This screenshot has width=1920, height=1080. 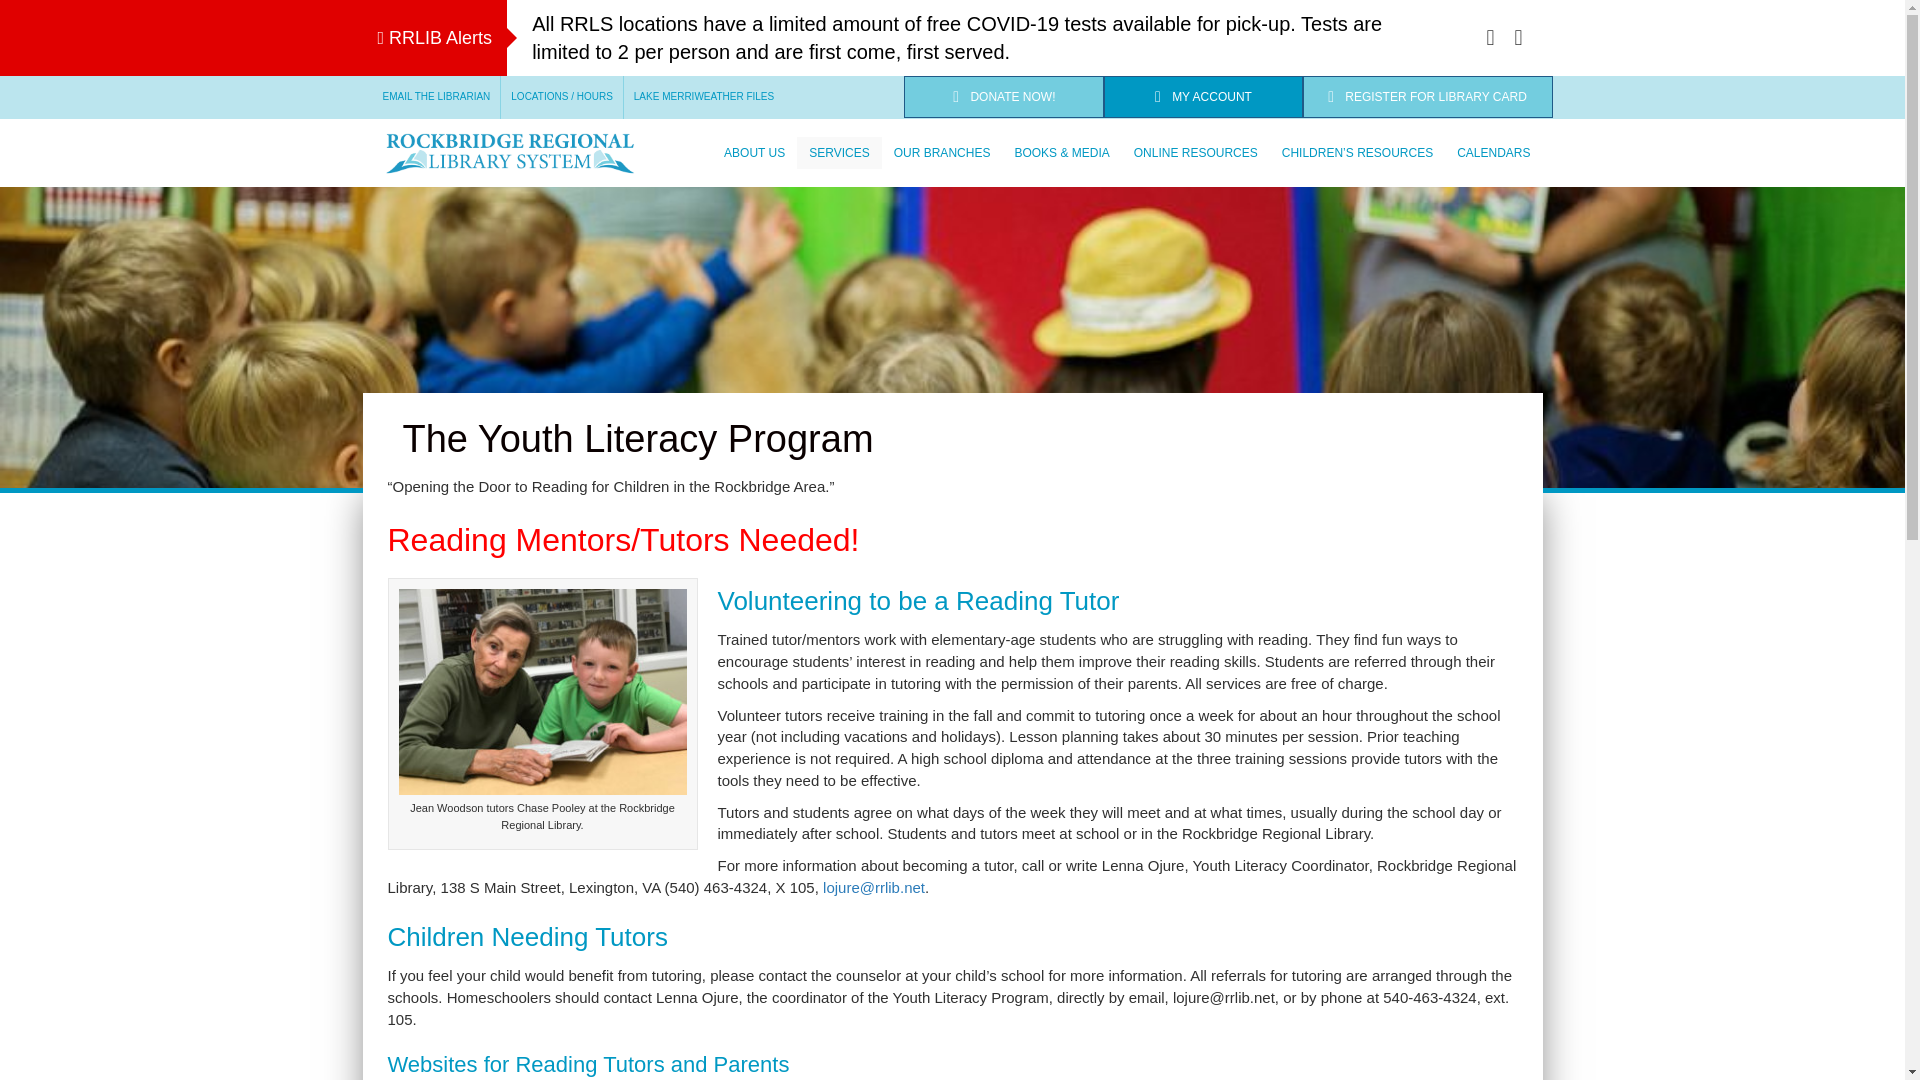 I want to click on RRLS-nobooks-01, so click(x=510, y=152).